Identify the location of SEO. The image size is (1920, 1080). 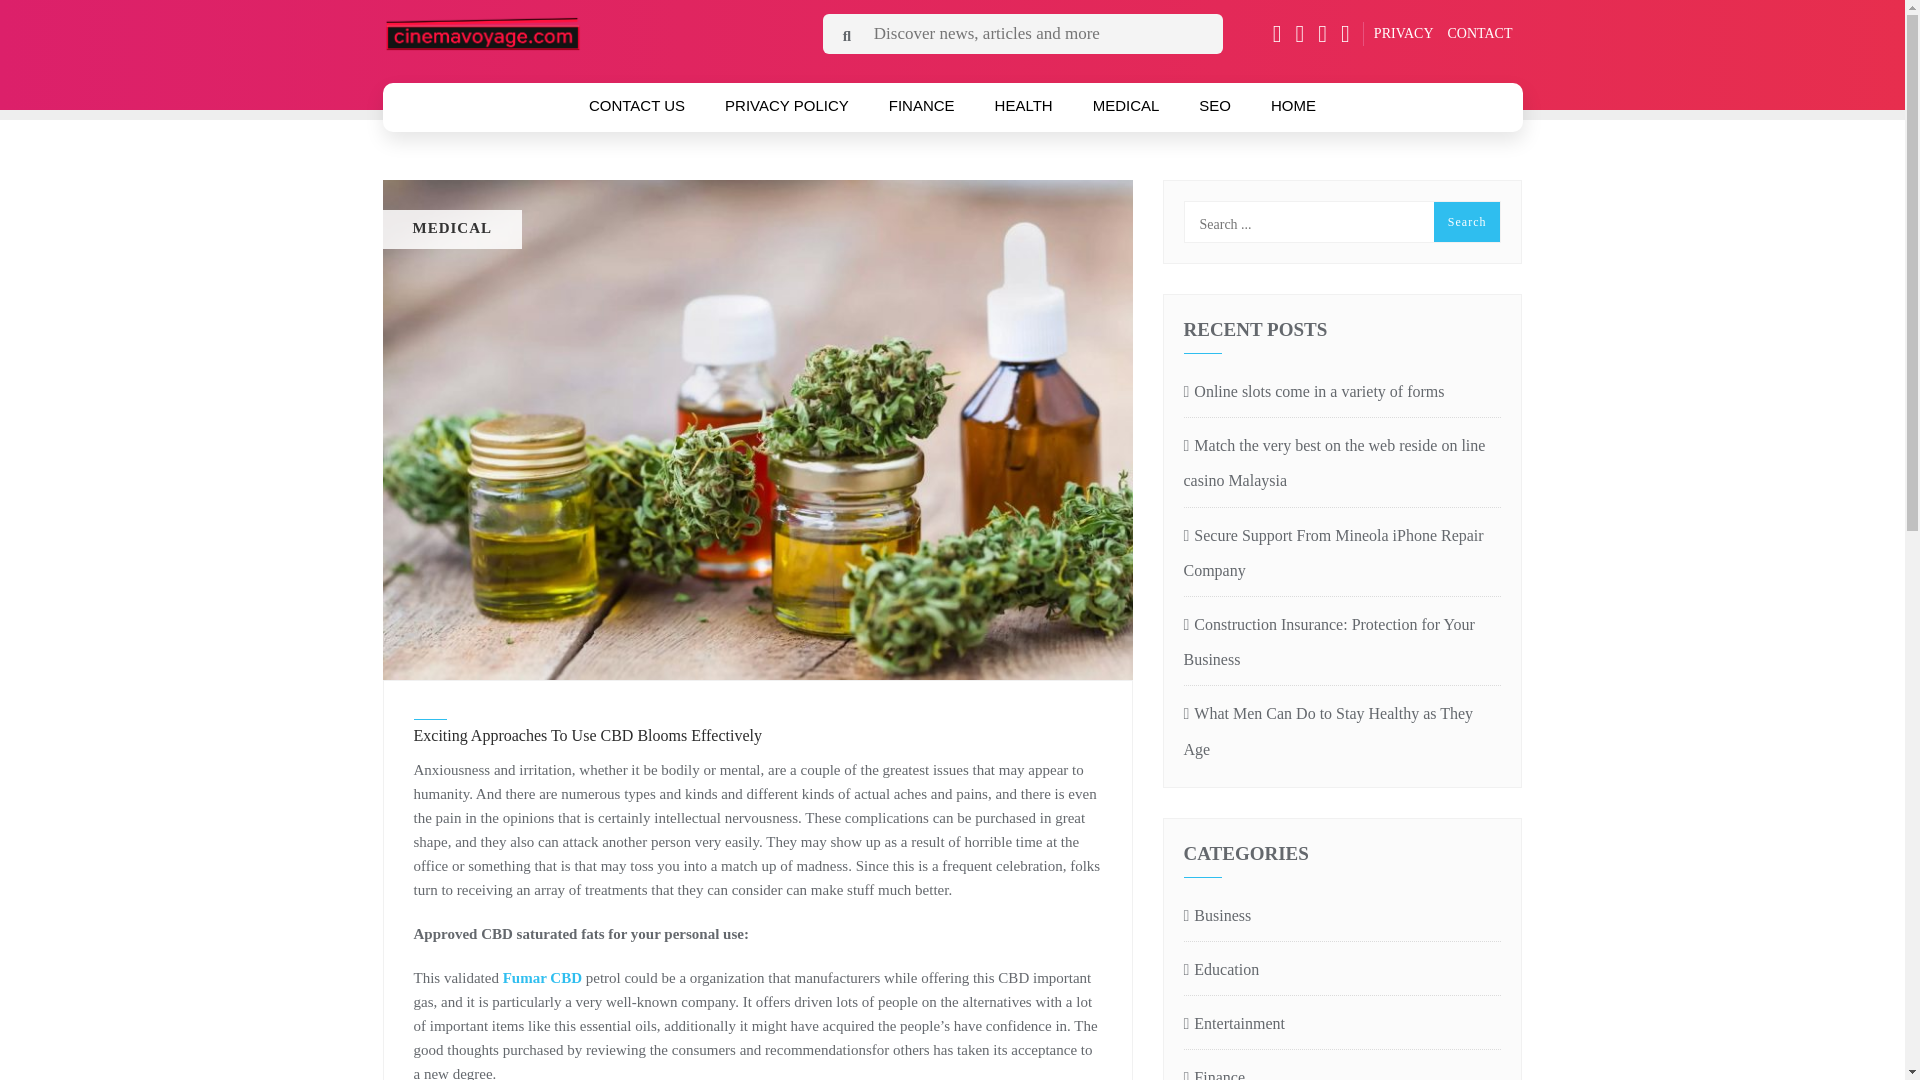
(1214, 106).